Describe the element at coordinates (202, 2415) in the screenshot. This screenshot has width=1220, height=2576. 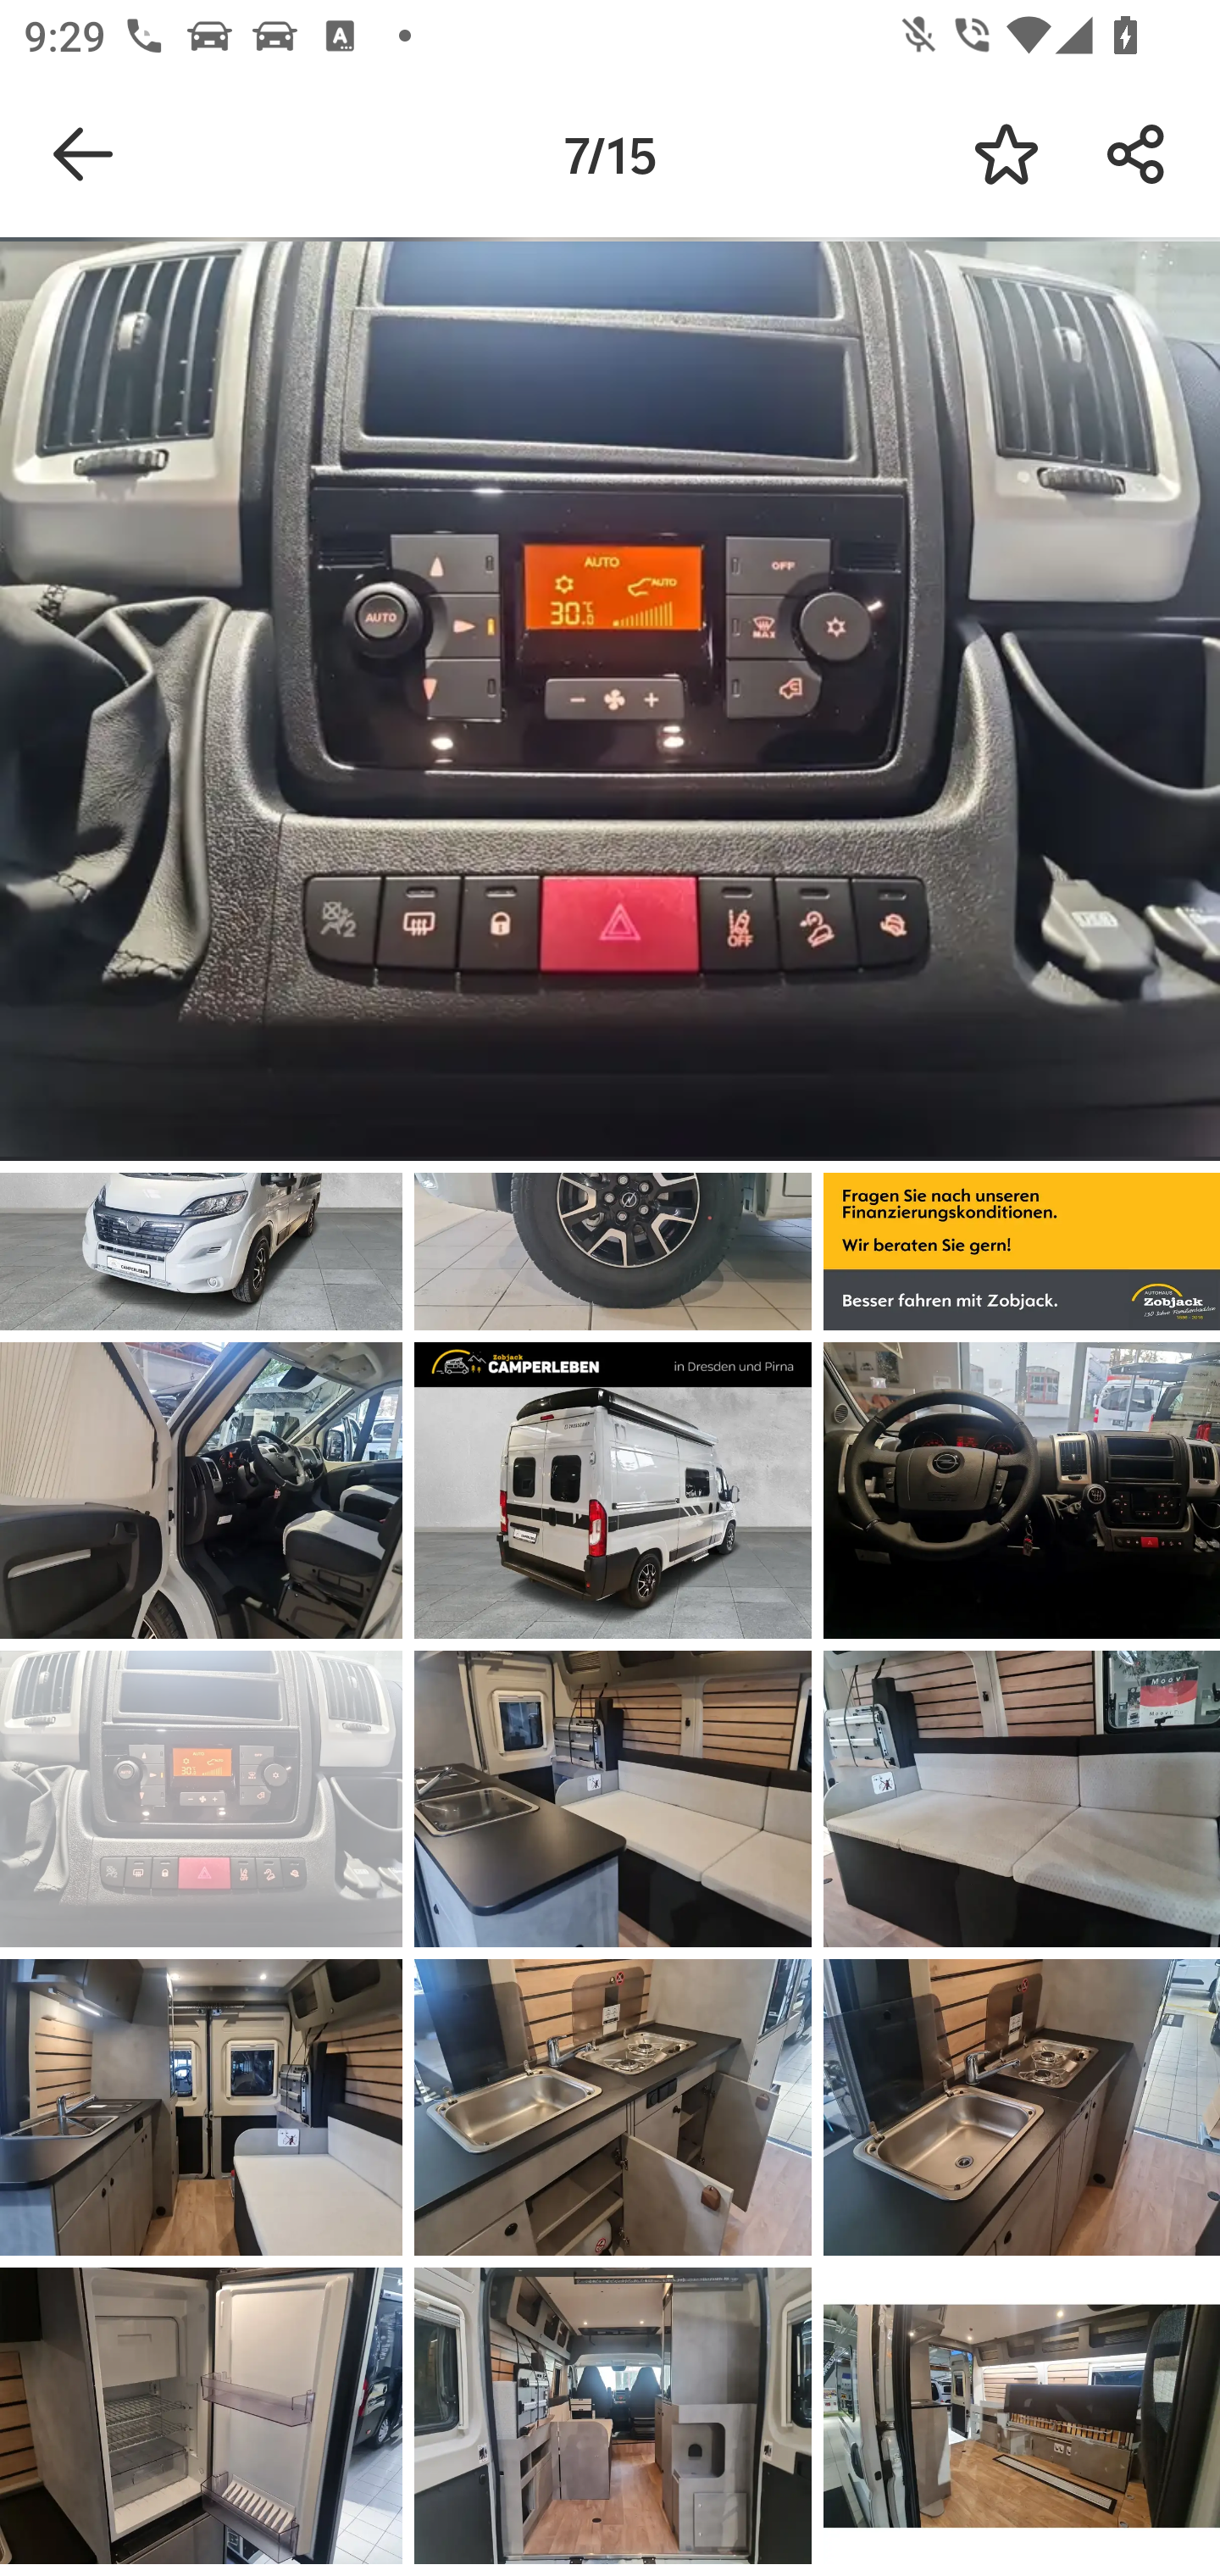
I see `image` at that location.